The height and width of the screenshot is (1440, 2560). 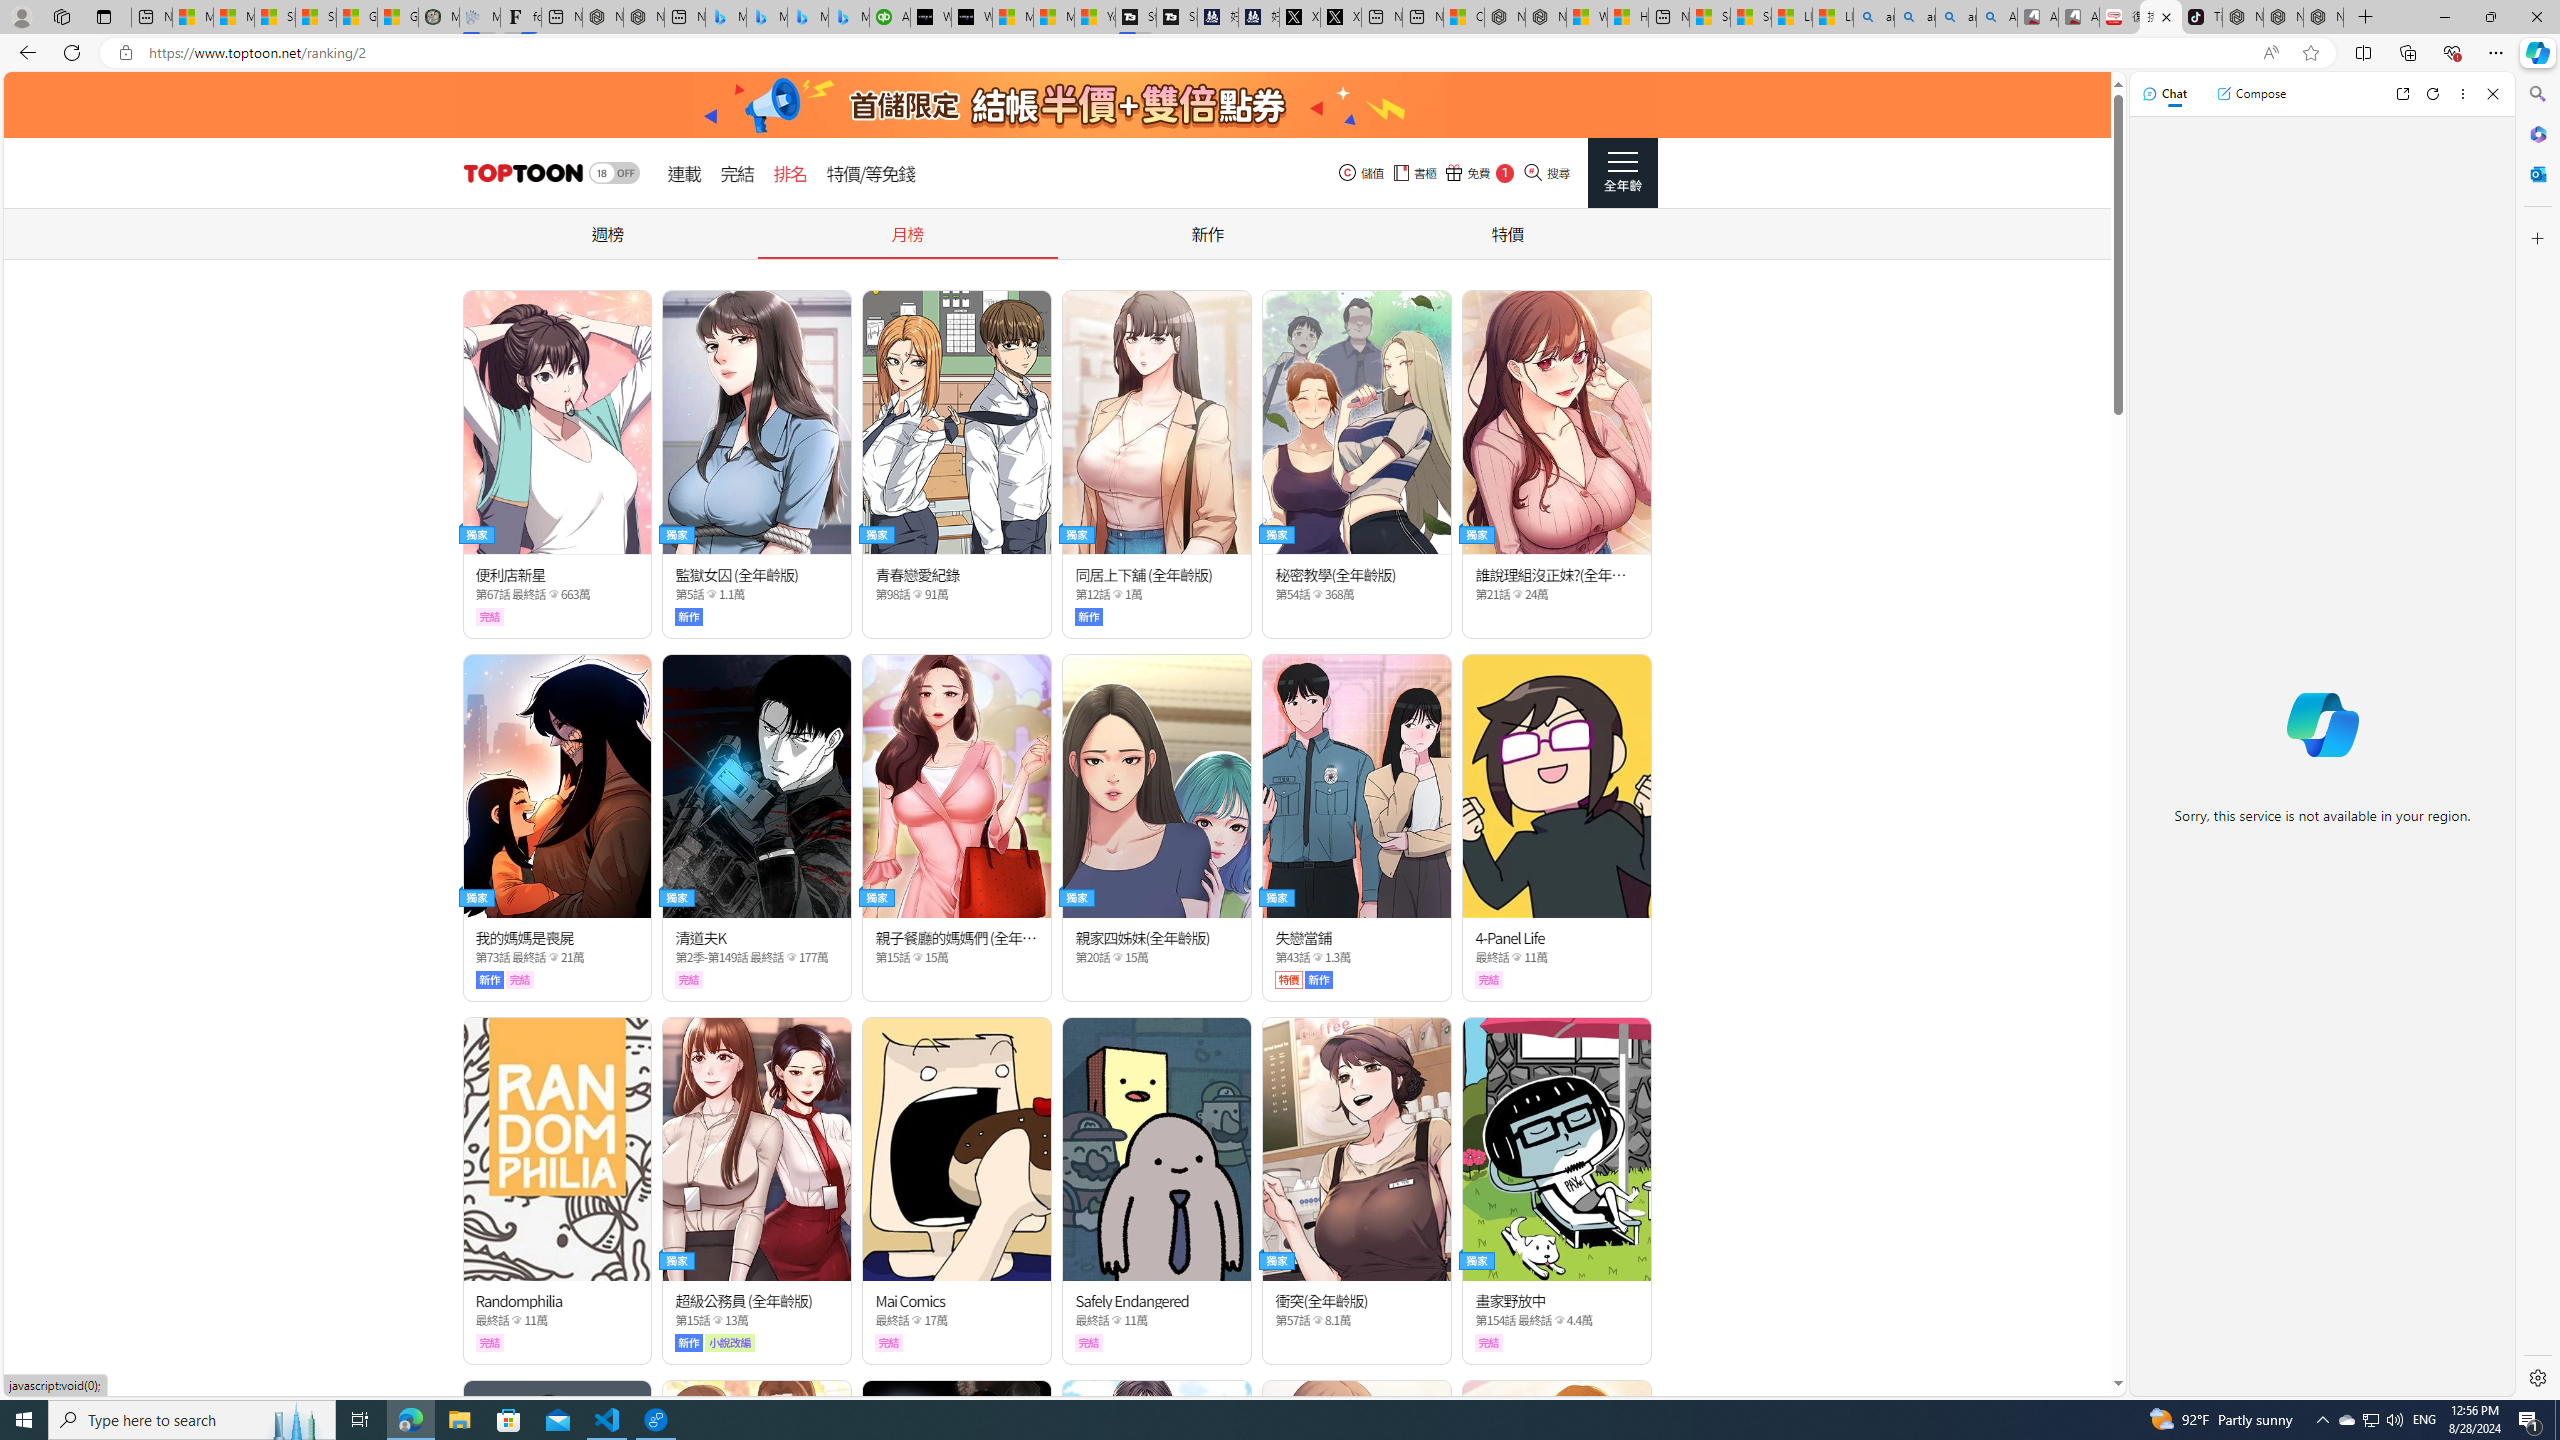 What do you see at coordinates (2322, 17) in the screenshot?
I see `Nordace - Siena Pro 15 Essential Set` at bounding box center [2322, 17].